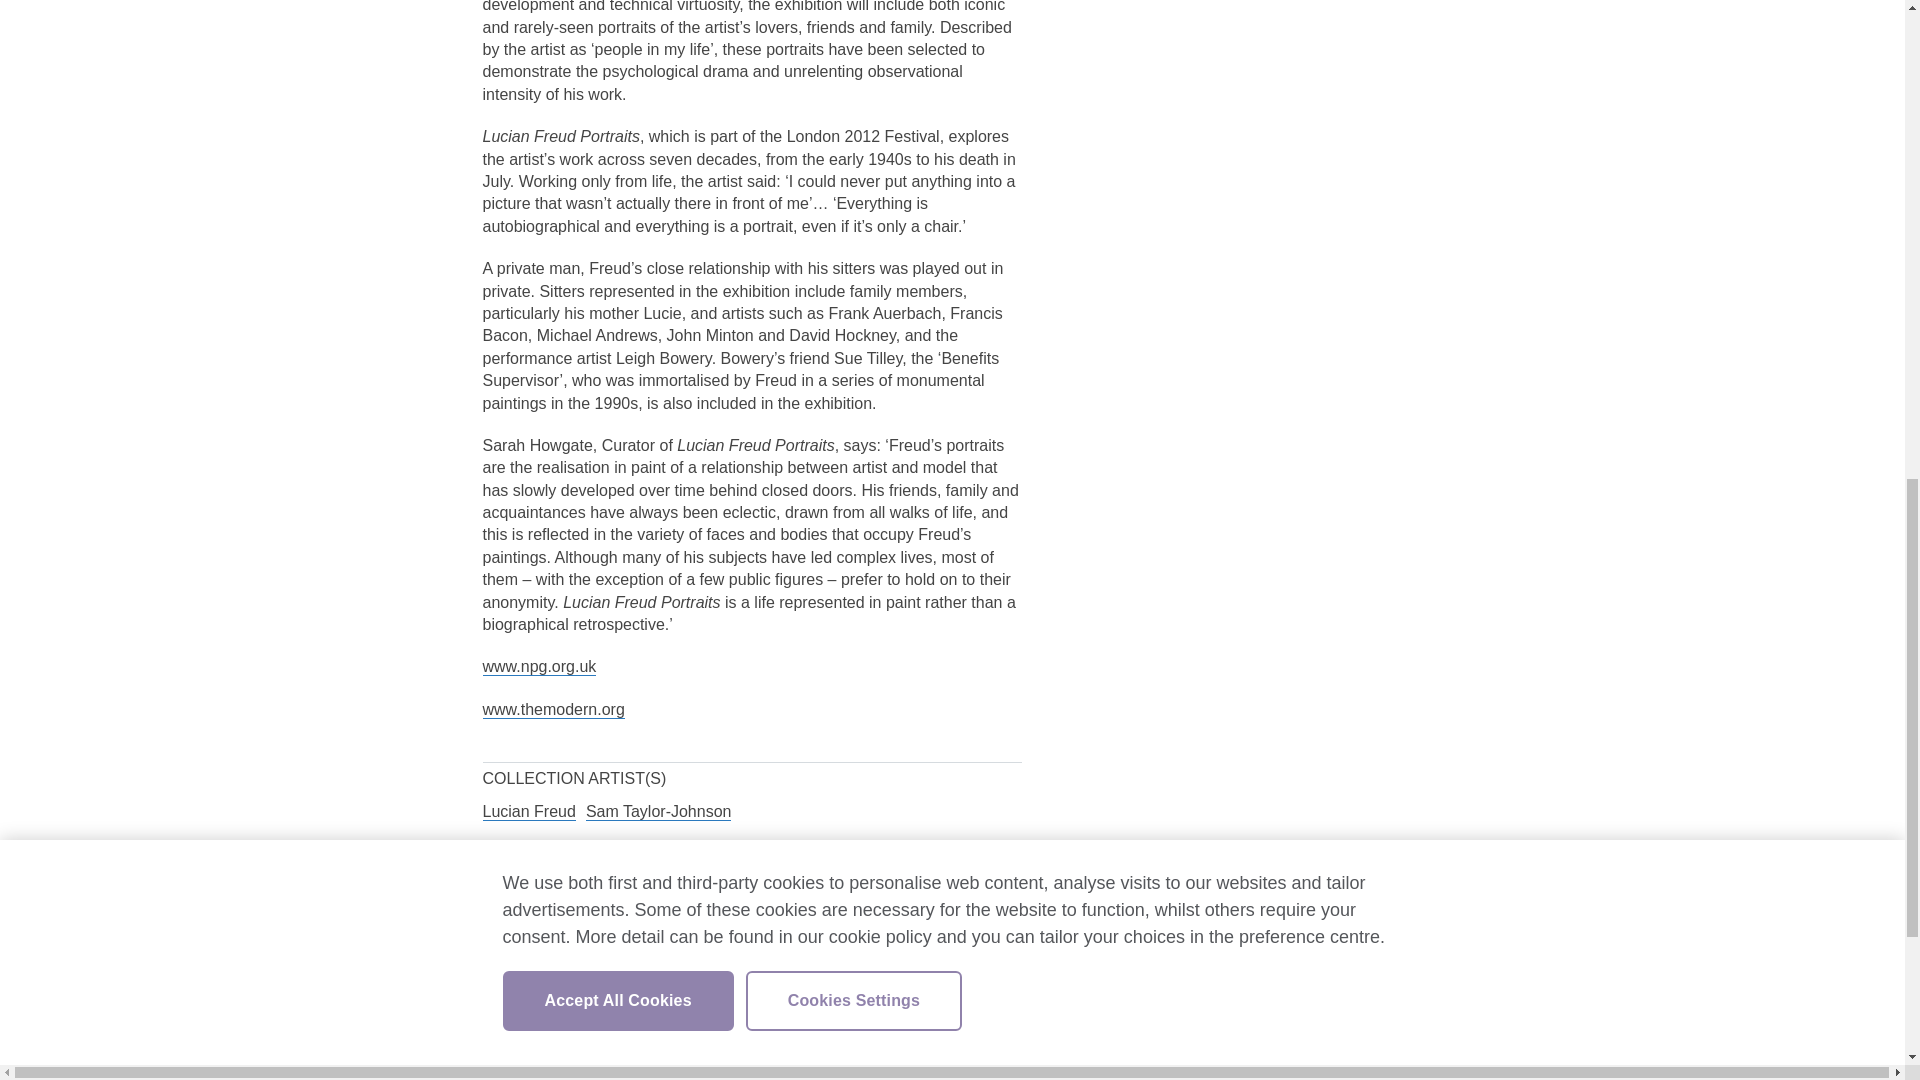  Describe the element at coordinates (552, 710) in the screenshot. I see `www.themodern.org` at that location.